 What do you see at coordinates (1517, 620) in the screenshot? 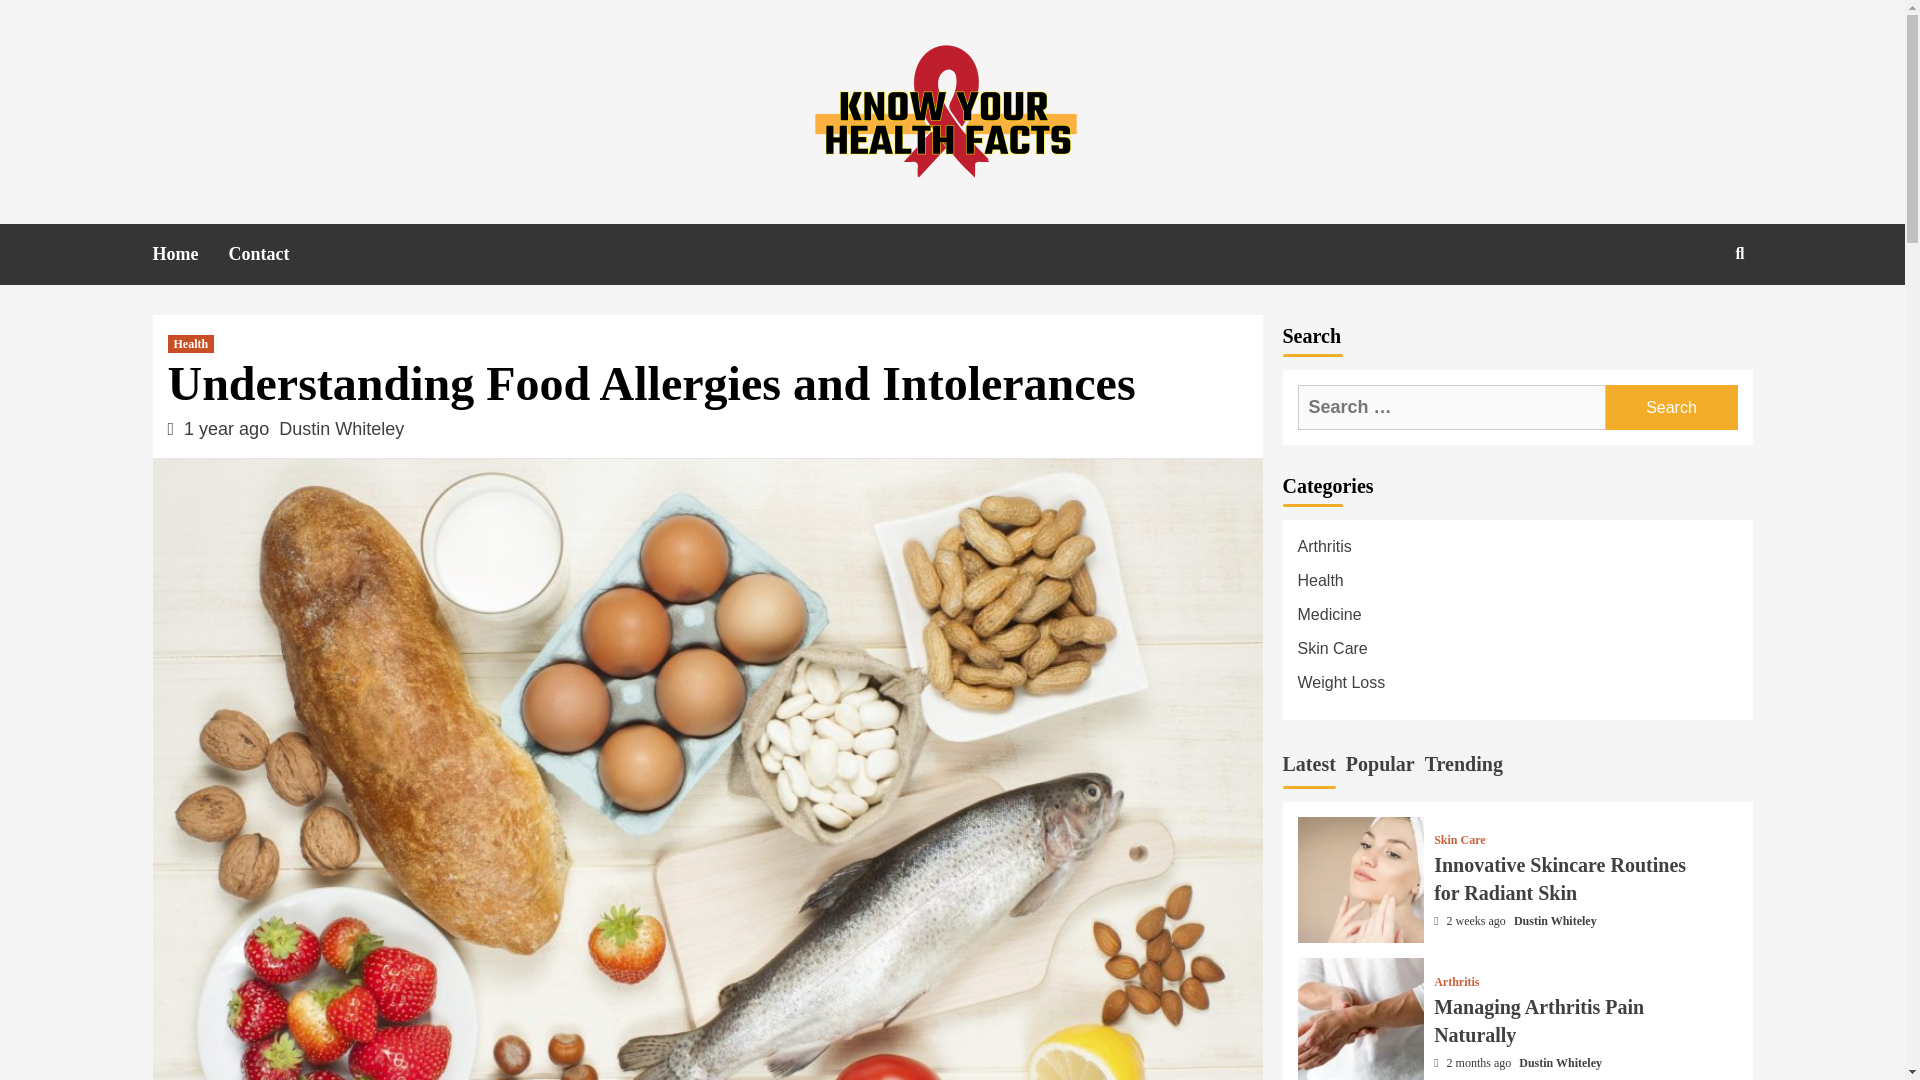
I see `Medicine` at bounding box center [1517, 620].